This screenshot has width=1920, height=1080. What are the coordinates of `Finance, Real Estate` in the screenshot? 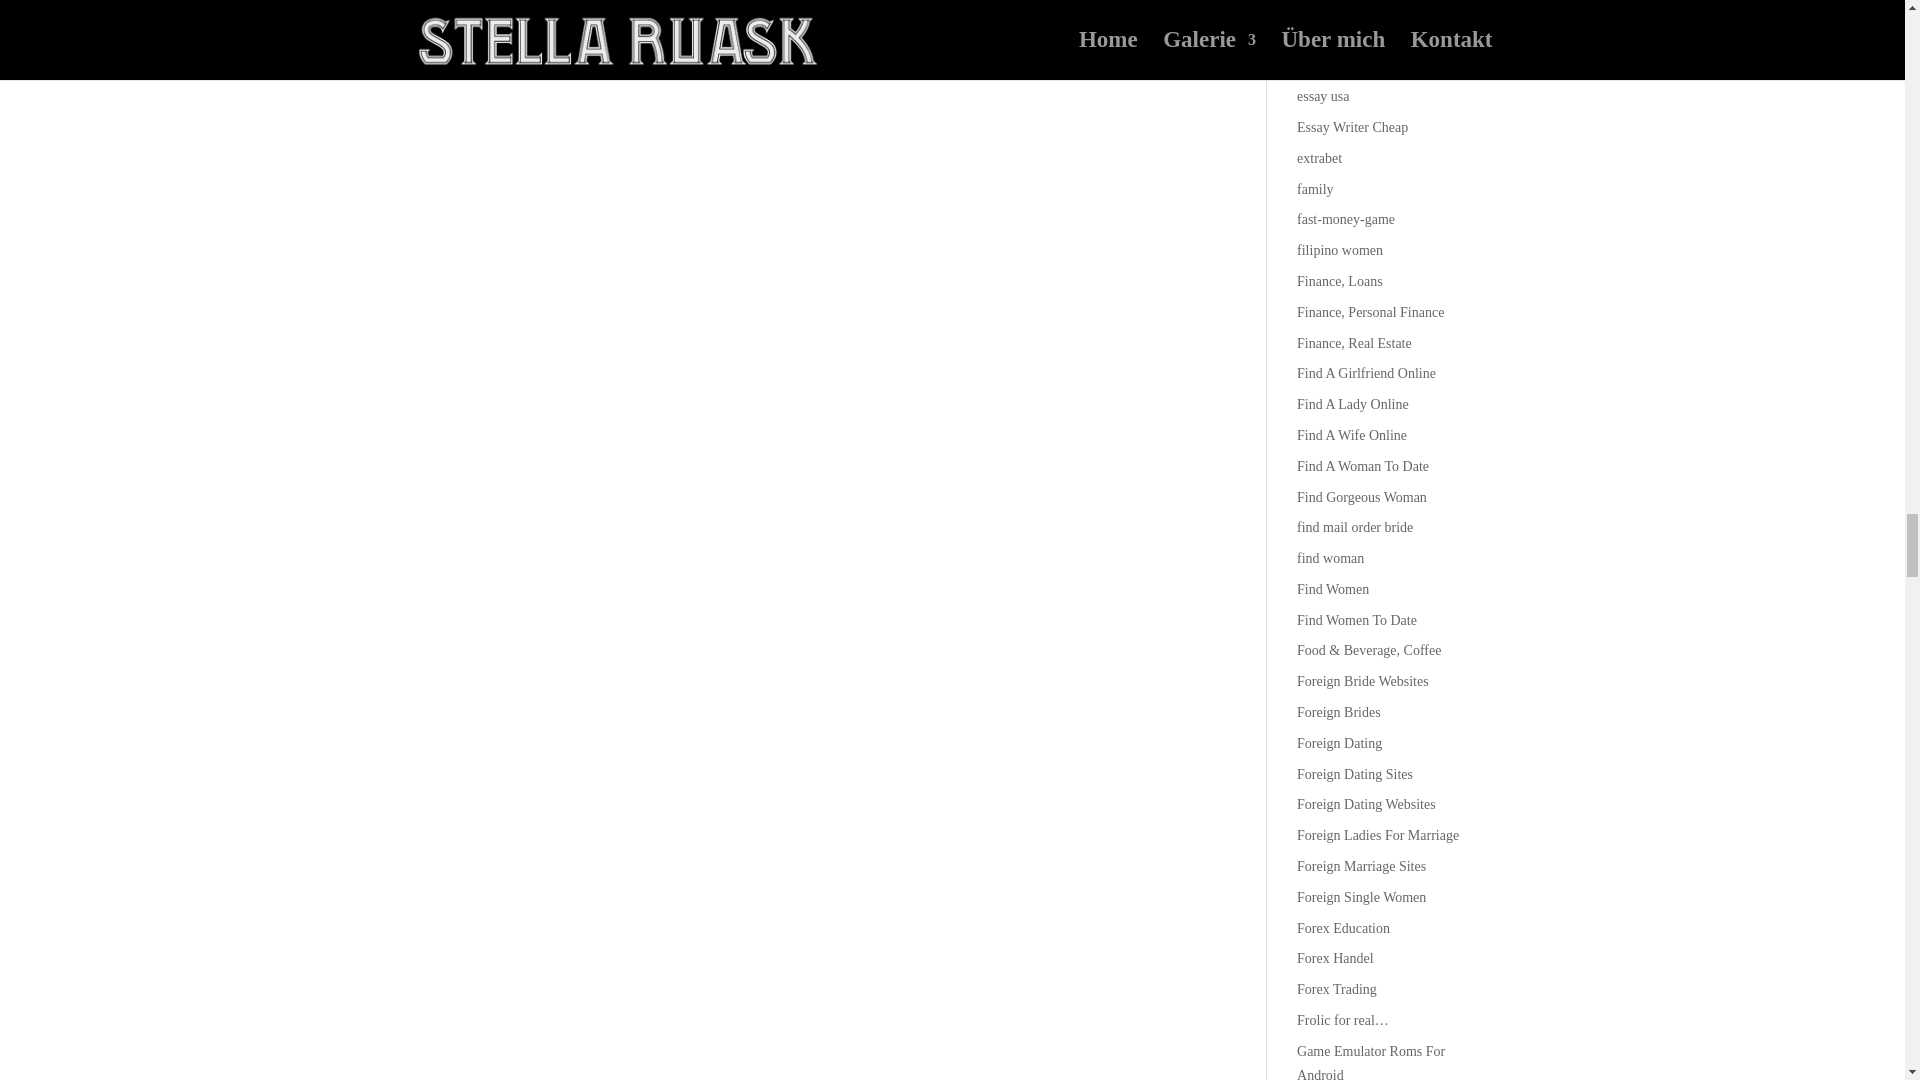 It's located at (1354, 343).